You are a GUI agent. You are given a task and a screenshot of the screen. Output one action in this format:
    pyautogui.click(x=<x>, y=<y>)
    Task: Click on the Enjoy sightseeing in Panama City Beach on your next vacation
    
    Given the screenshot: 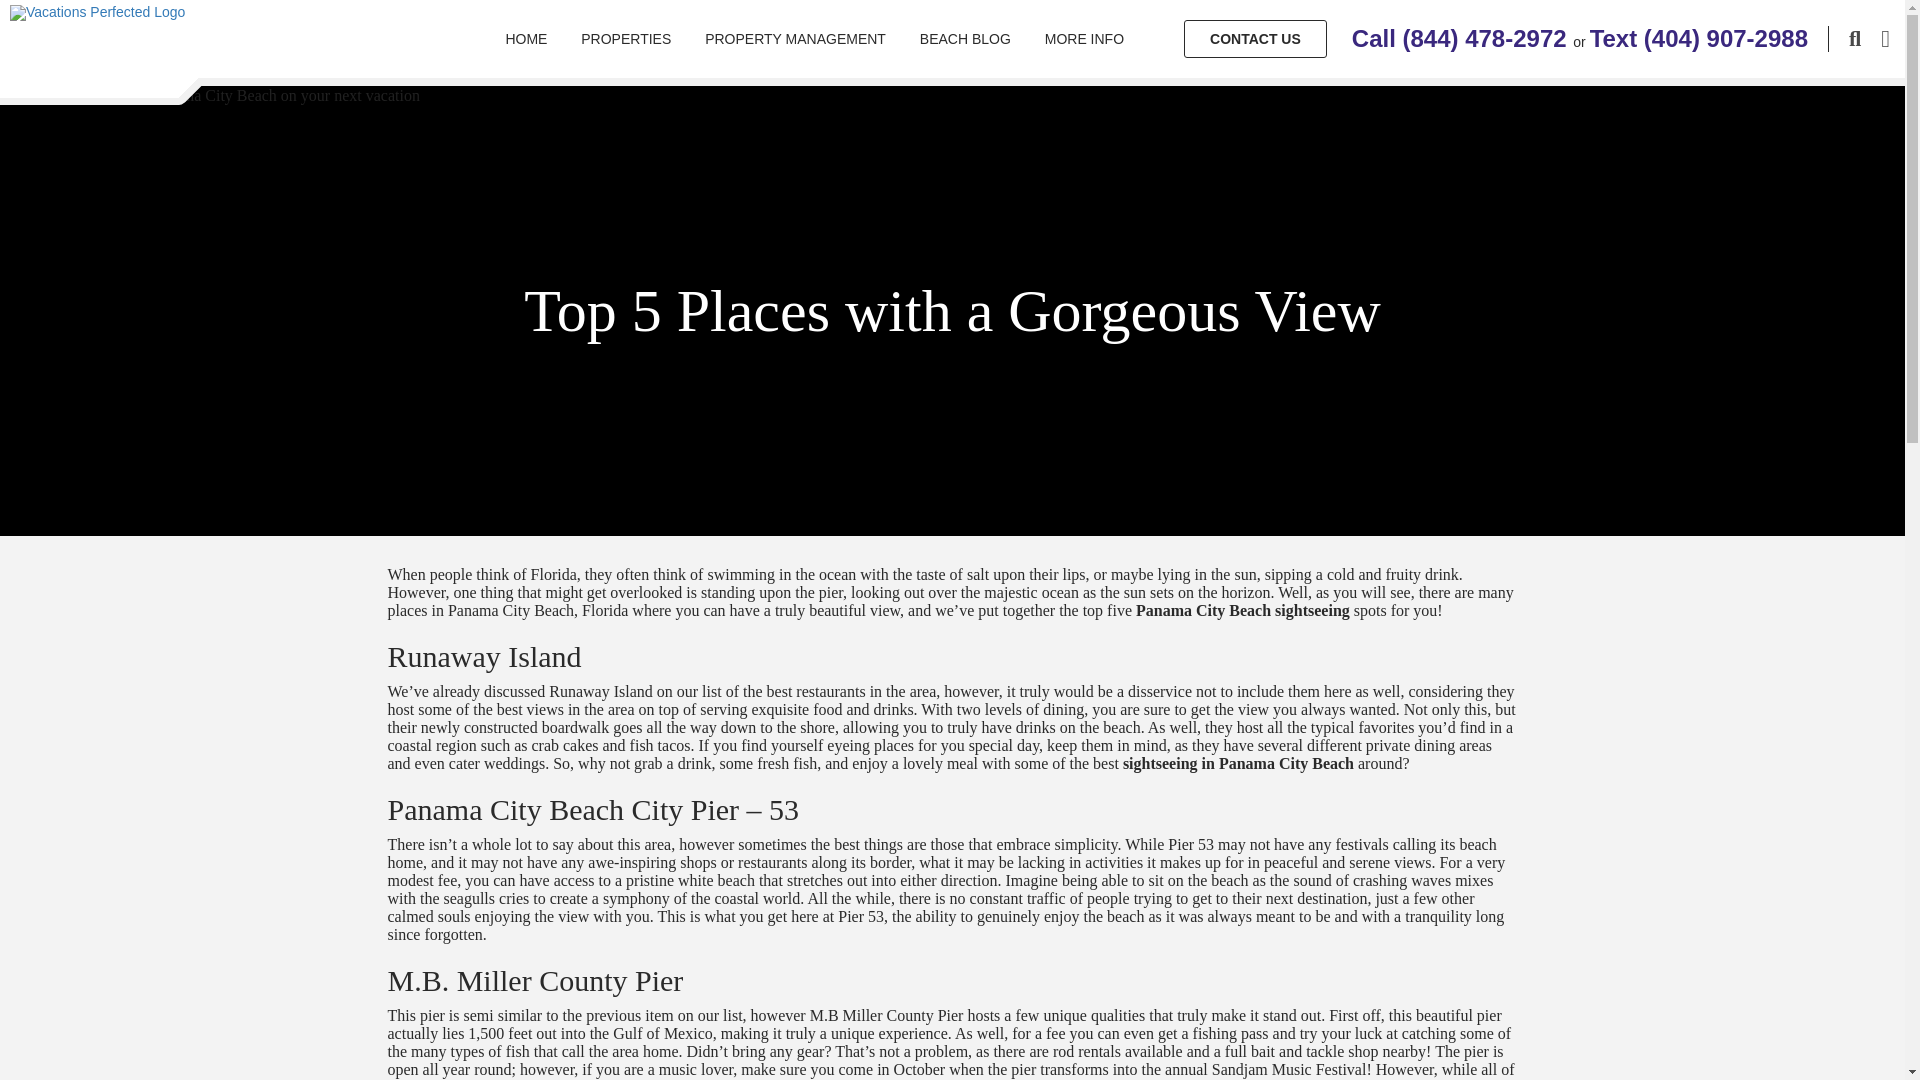 What is the action you would take?
    pyautogui.click(x=210, y=96)
    